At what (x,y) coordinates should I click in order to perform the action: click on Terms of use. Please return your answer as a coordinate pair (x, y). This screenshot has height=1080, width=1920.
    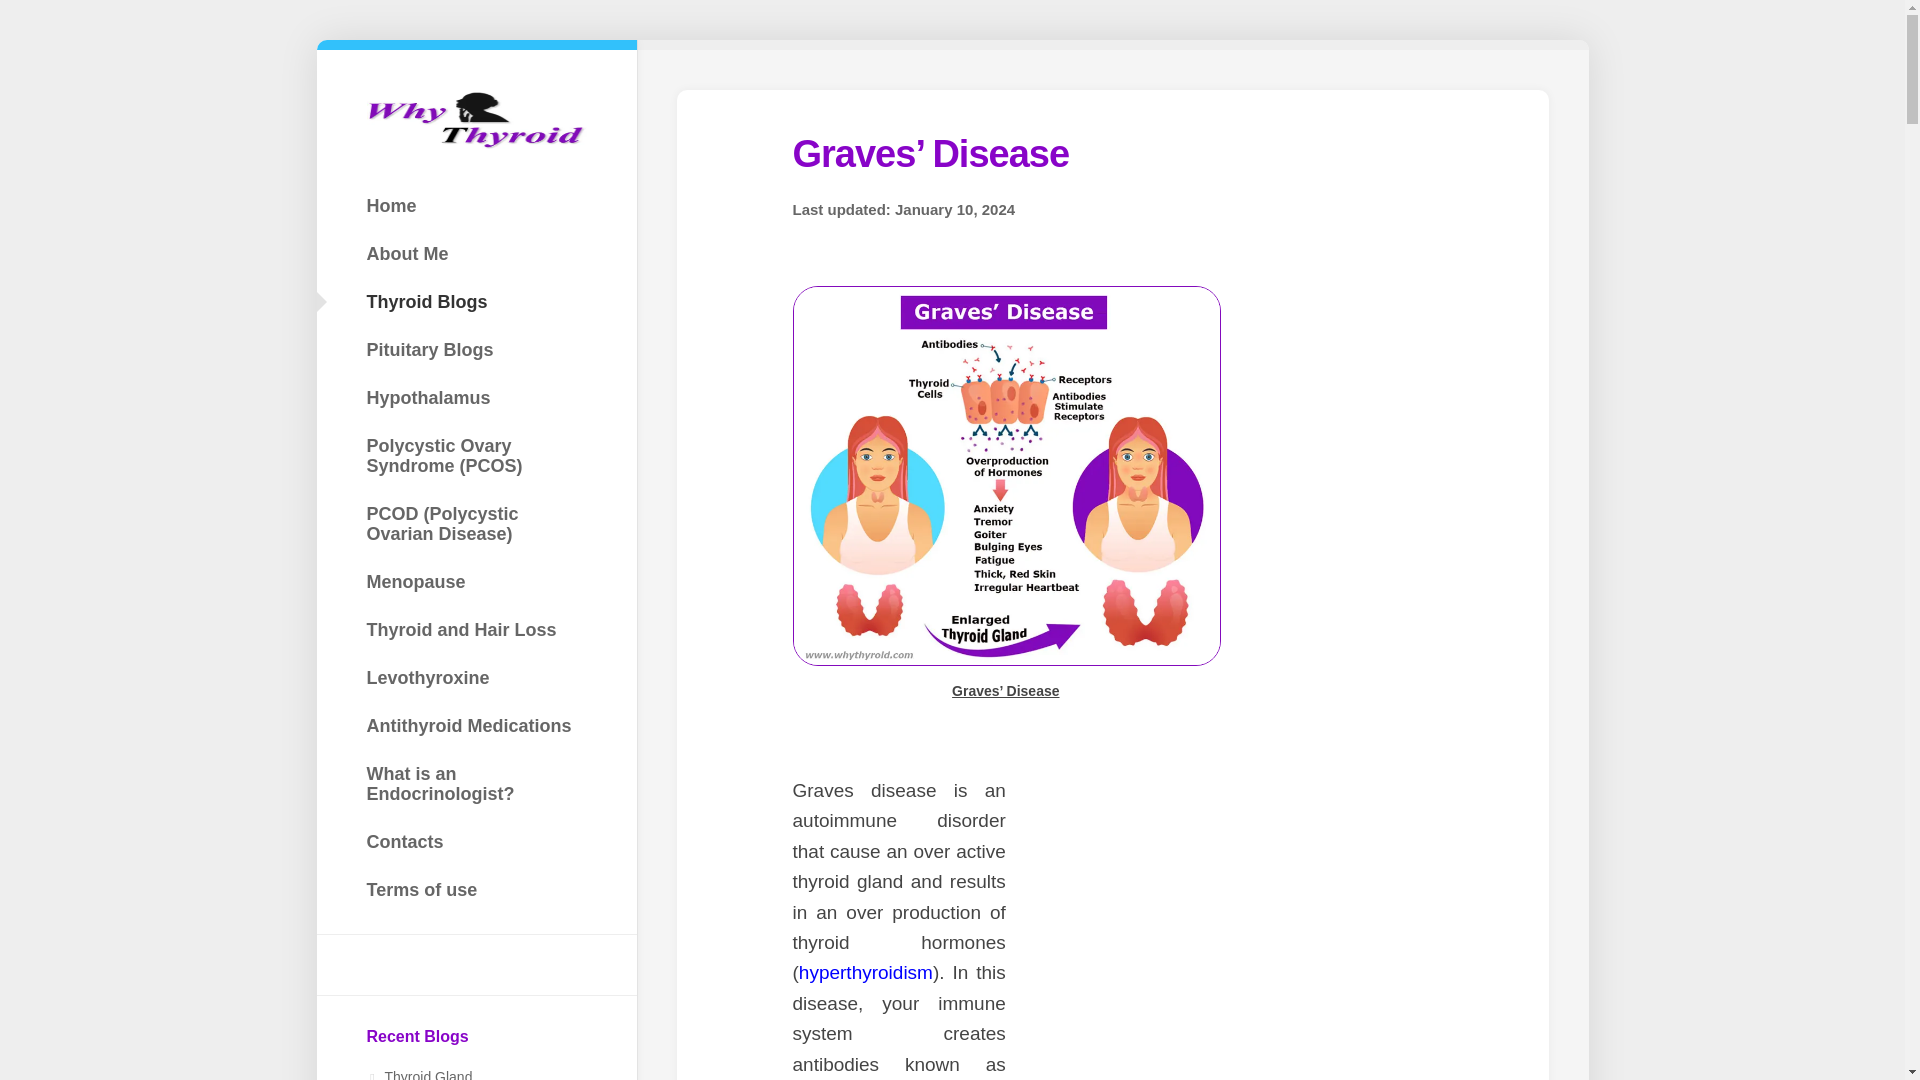
    Looking at the image, I should click on (476, 890).